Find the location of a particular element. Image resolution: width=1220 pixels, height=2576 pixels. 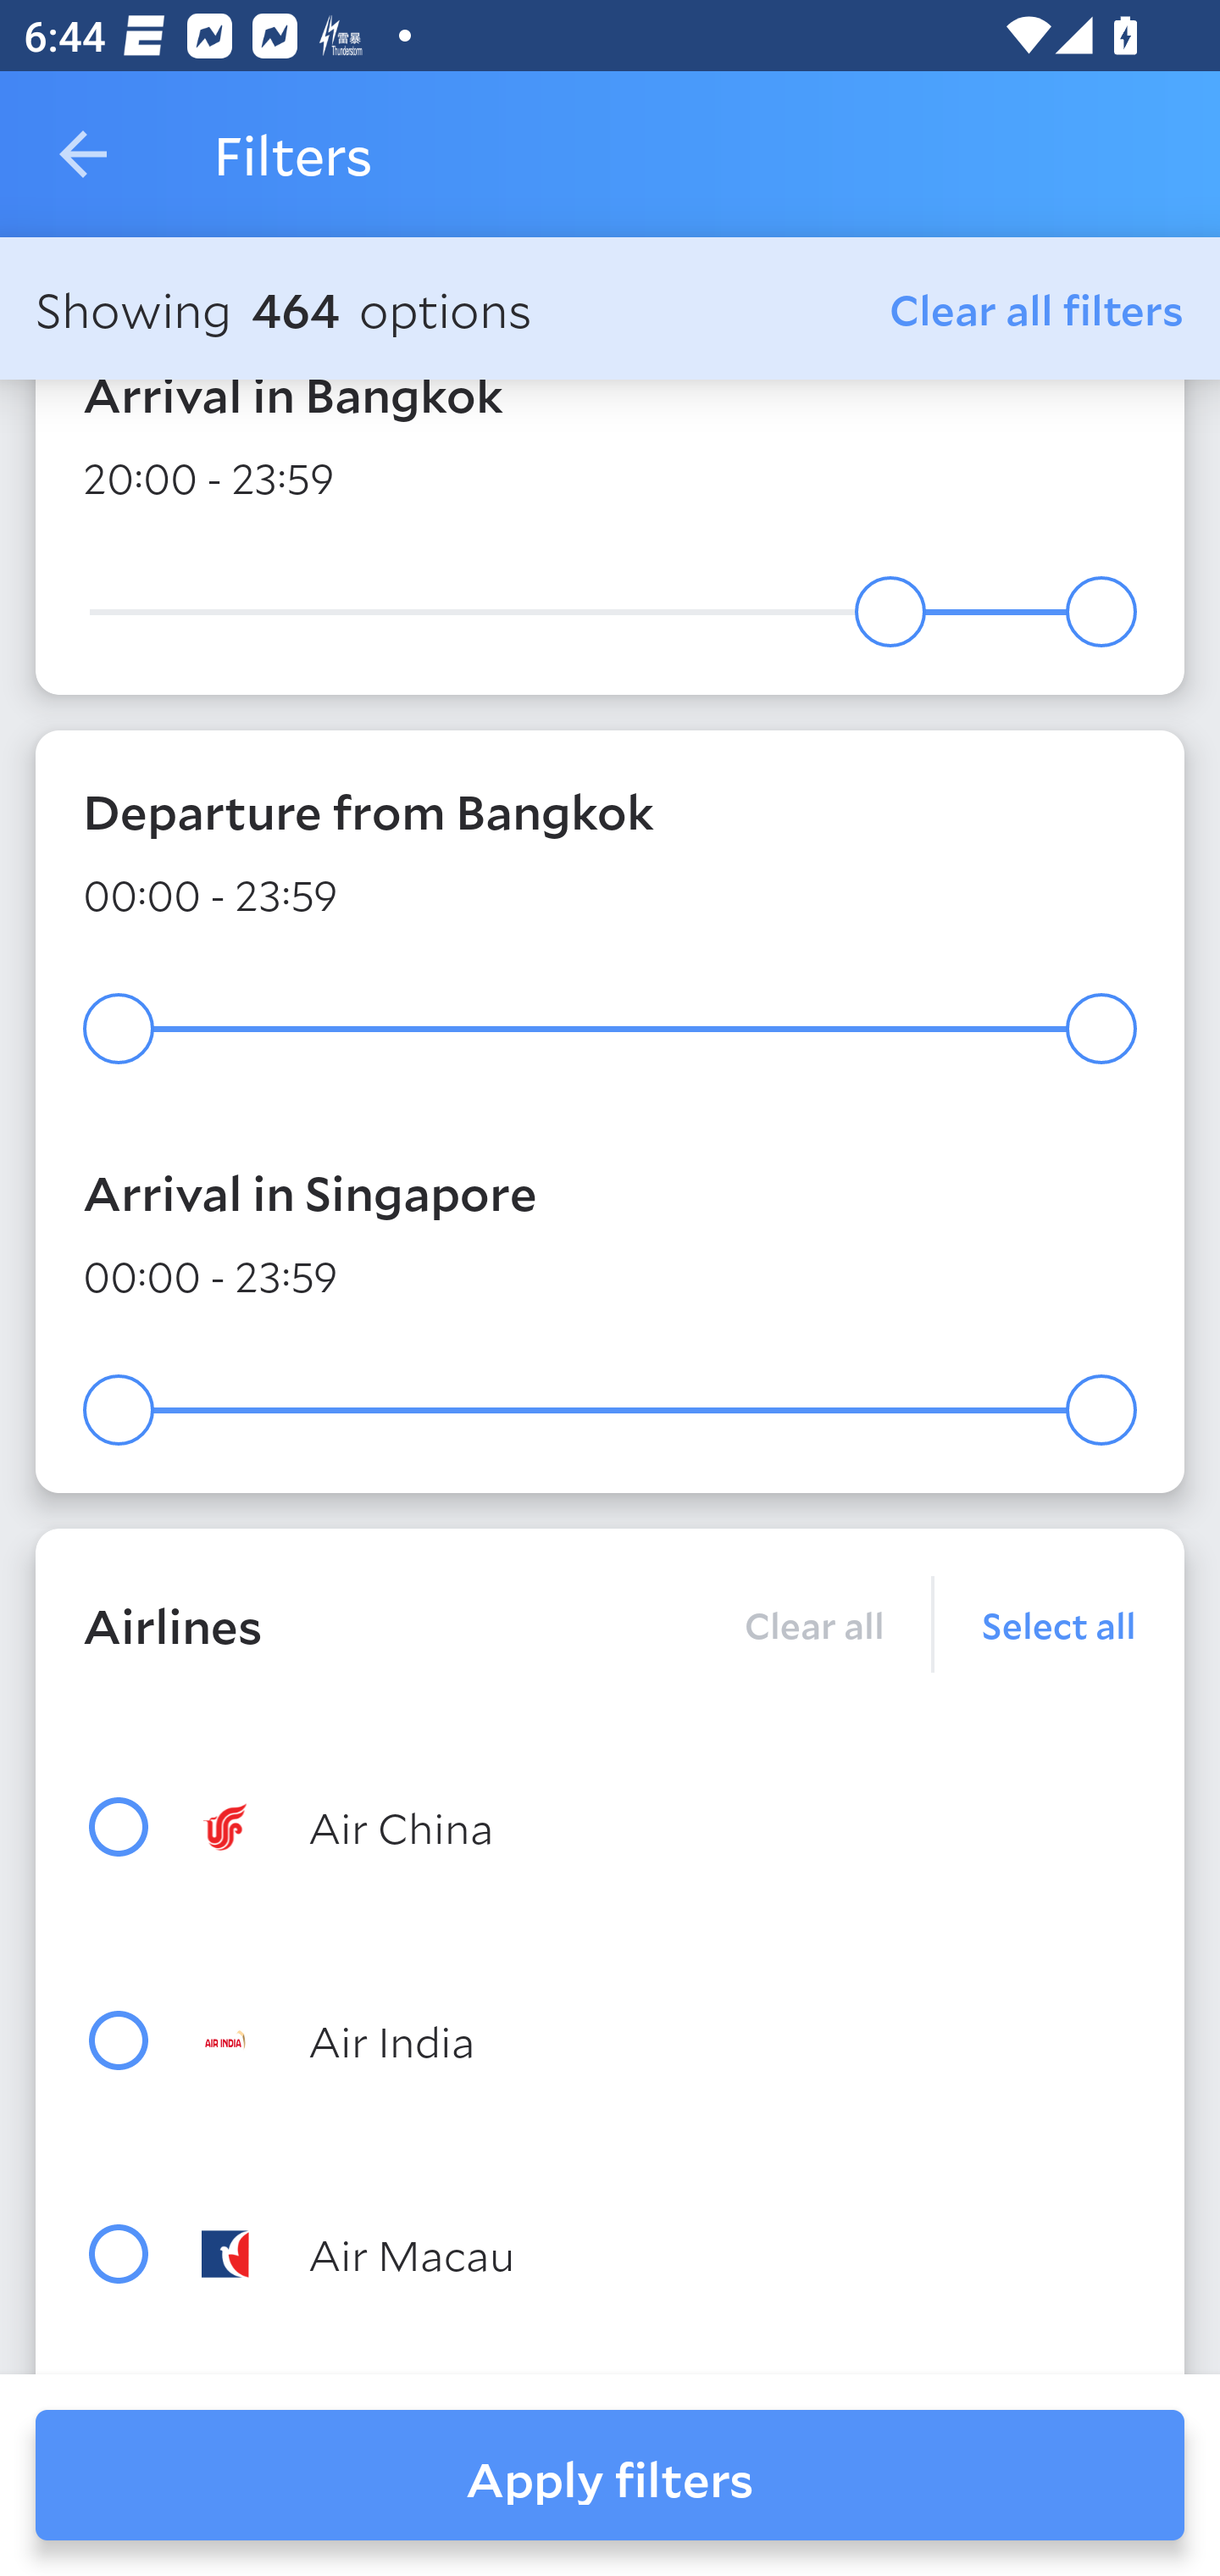

Air India is located at coordinates (669, 2040).